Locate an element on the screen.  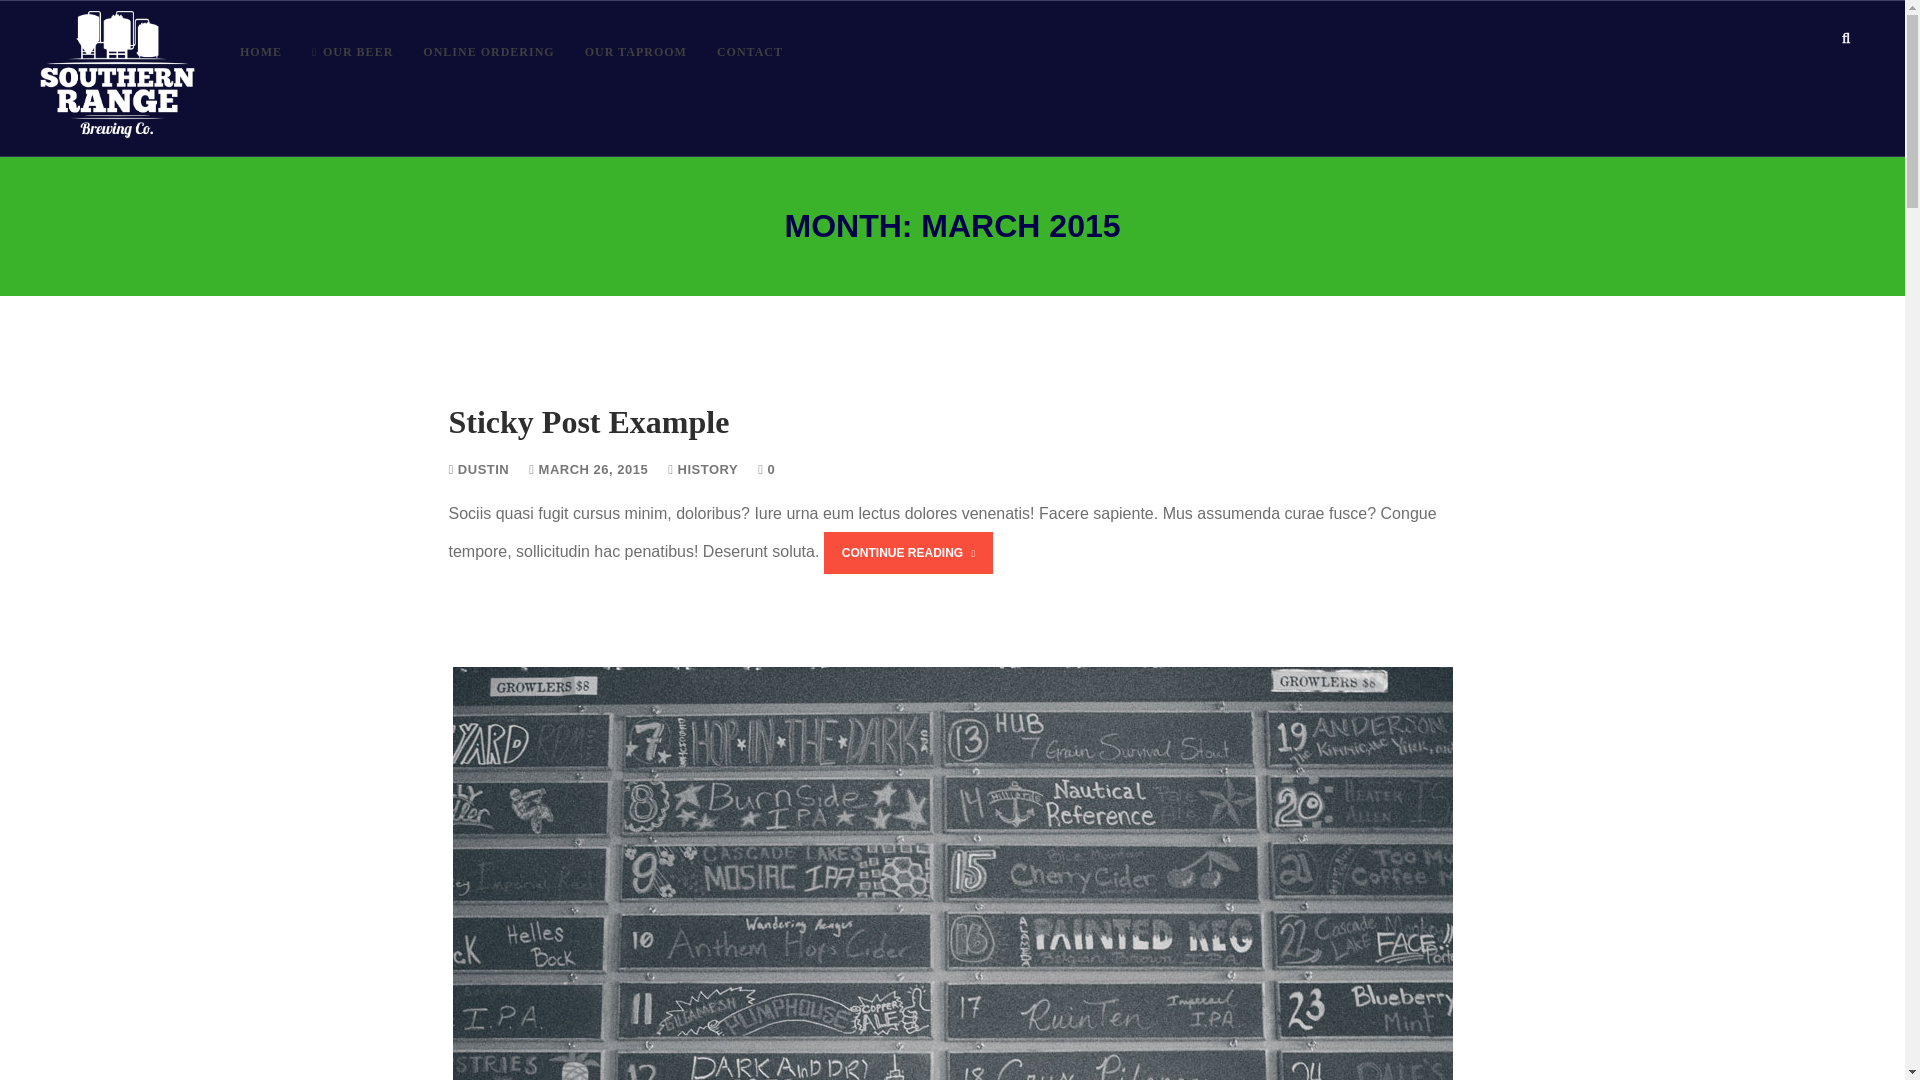
OUR BEER is located at coordinates (352, 52).